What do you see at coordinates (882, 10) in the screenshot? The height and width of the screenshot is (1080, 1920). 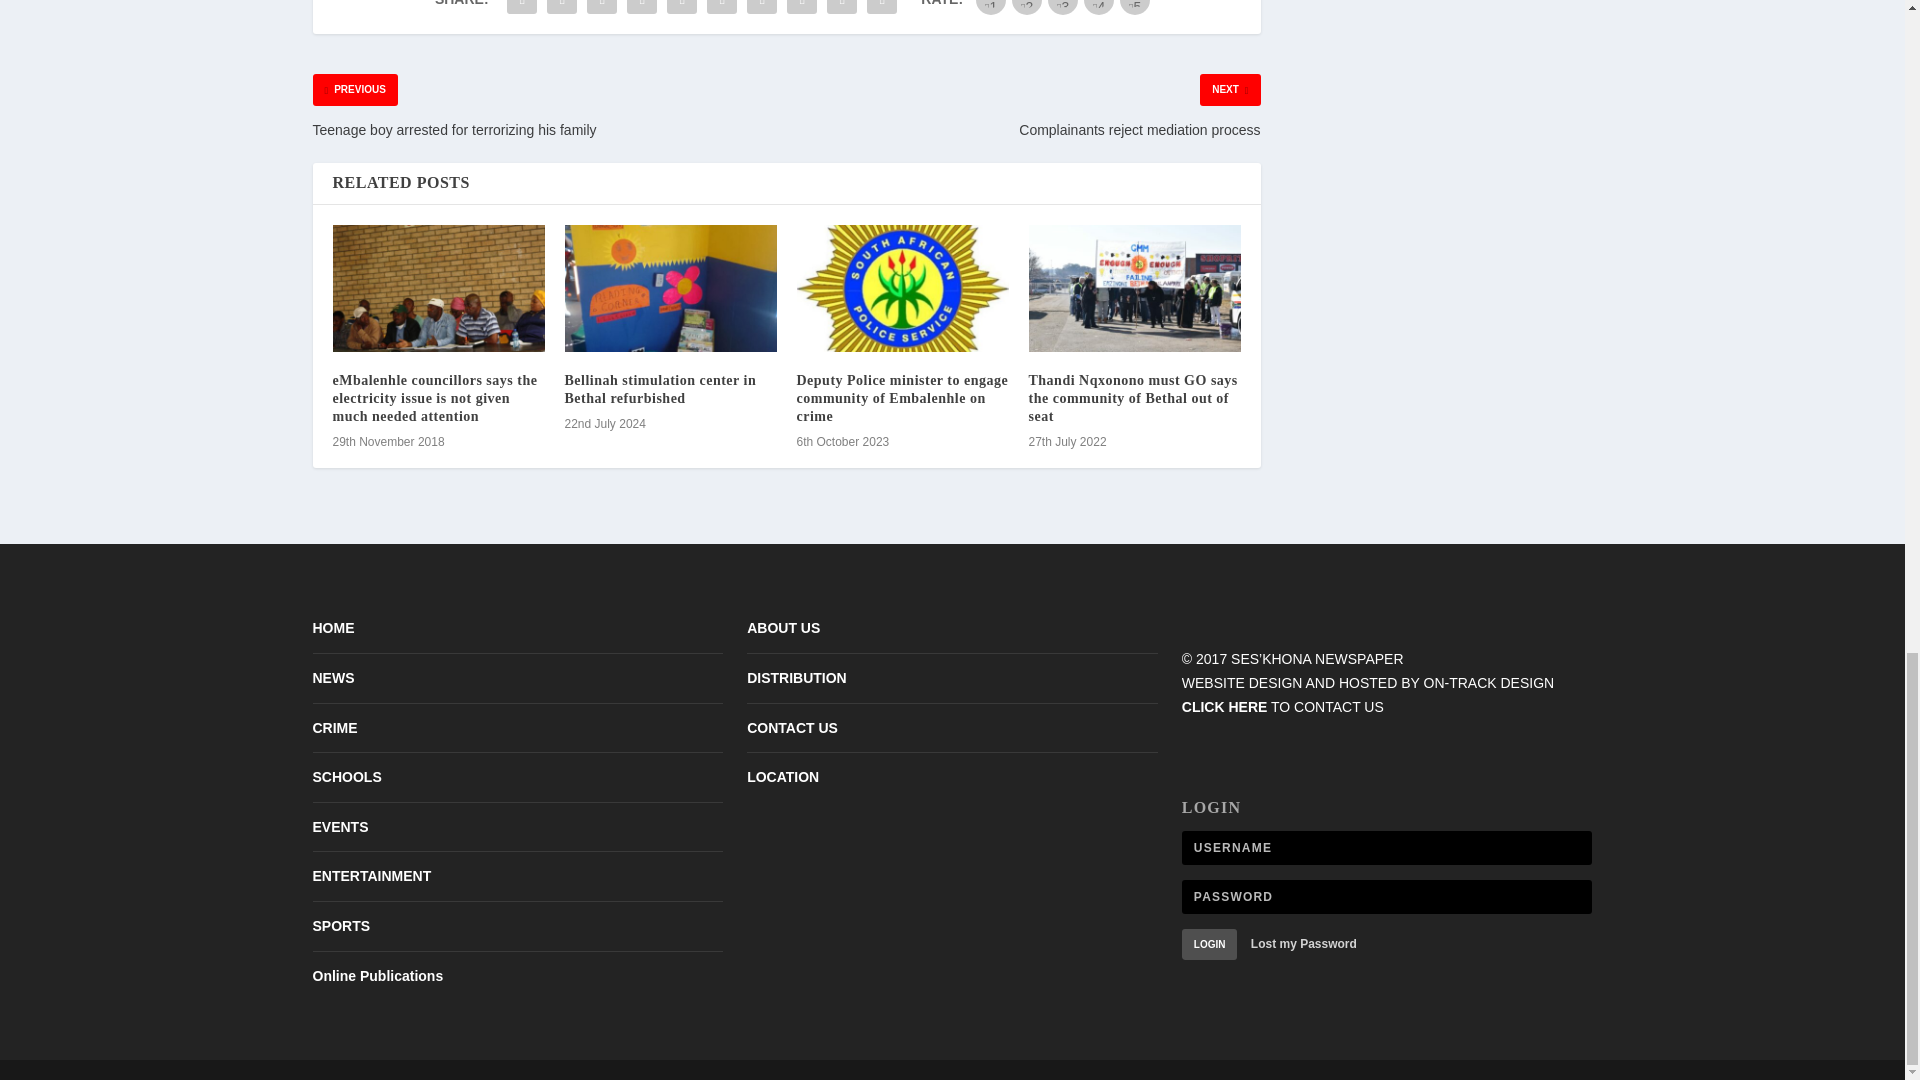 I see `Share "GMM under investigation" via Print` at bounding box center [882, 10].